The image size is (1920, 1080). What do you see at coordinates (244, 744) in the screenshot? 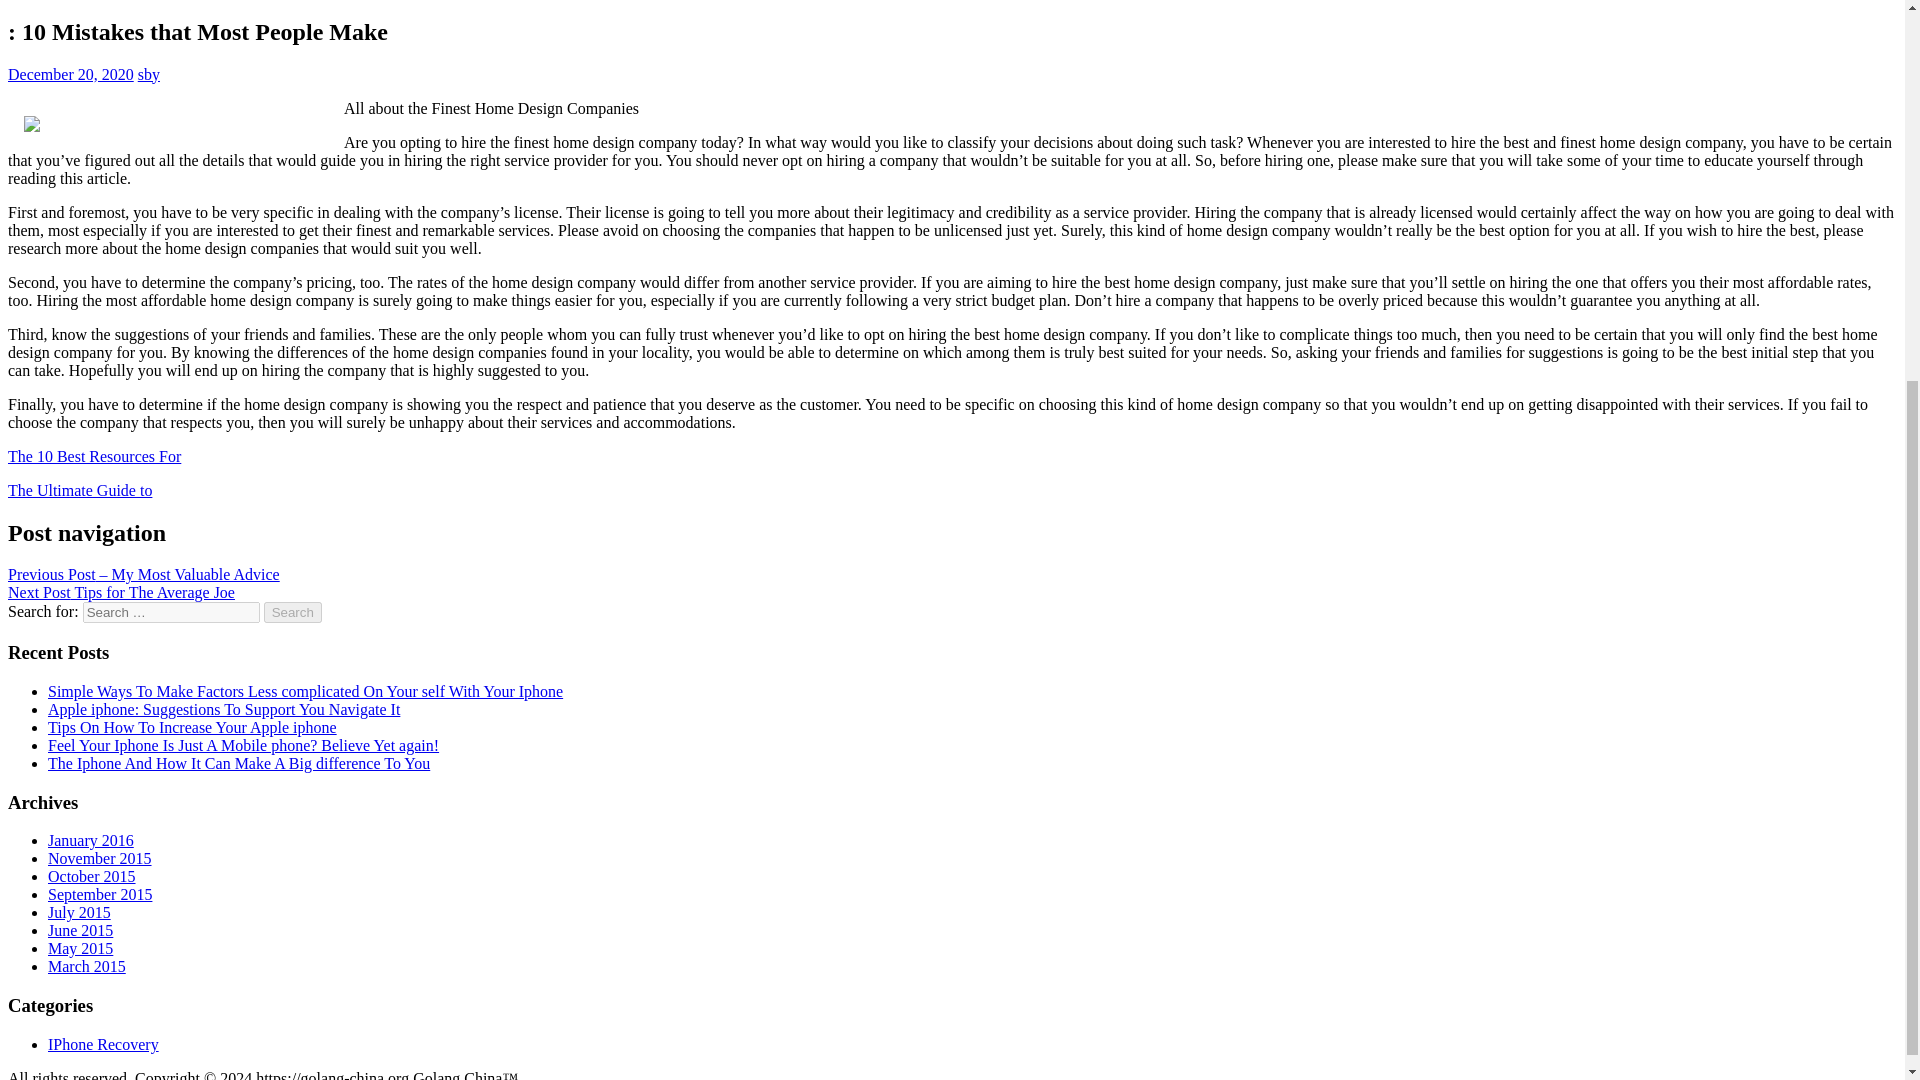
I see `Feel Your Iphone Is Just A Mobile phone? Believe Yet again!` at bounding box center [244, 744].